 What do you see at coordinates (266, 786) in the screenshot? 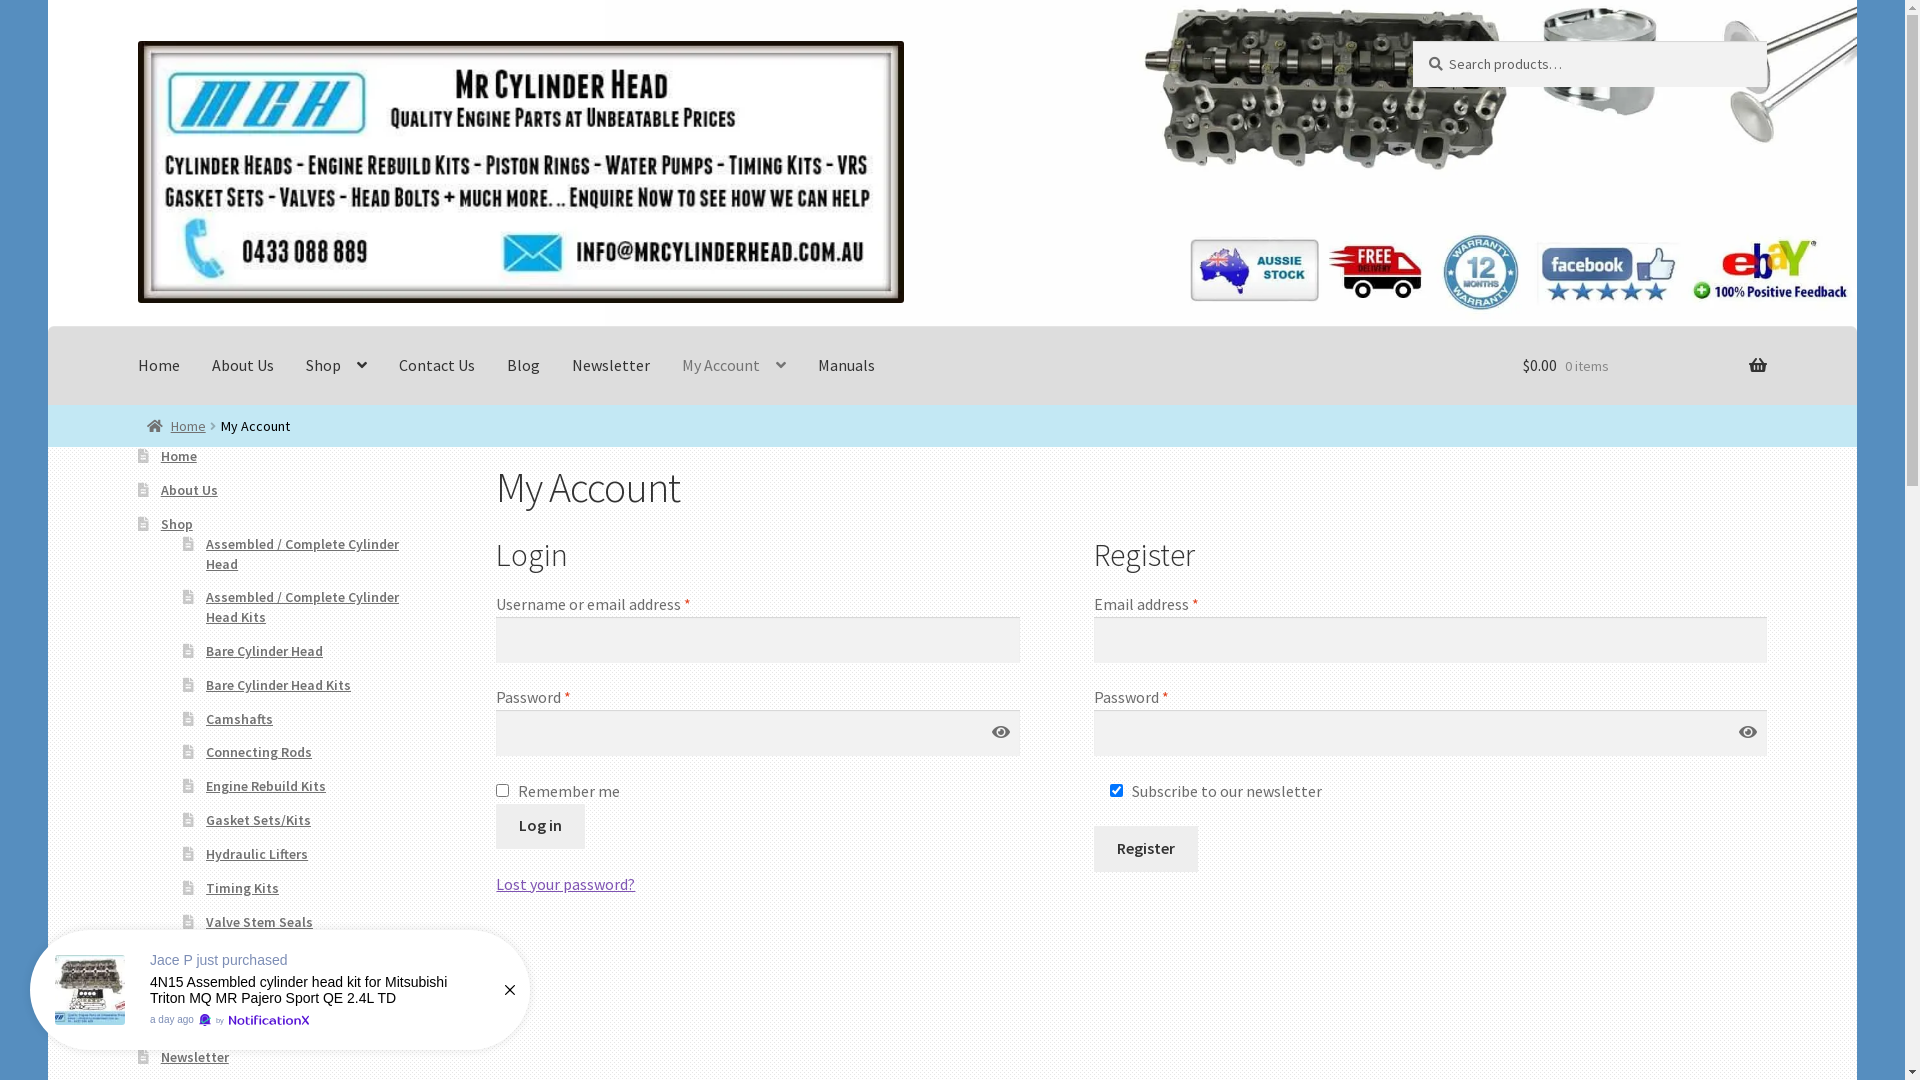
I see `Engine Rebuild Kits` at bounding box center [266, 786].